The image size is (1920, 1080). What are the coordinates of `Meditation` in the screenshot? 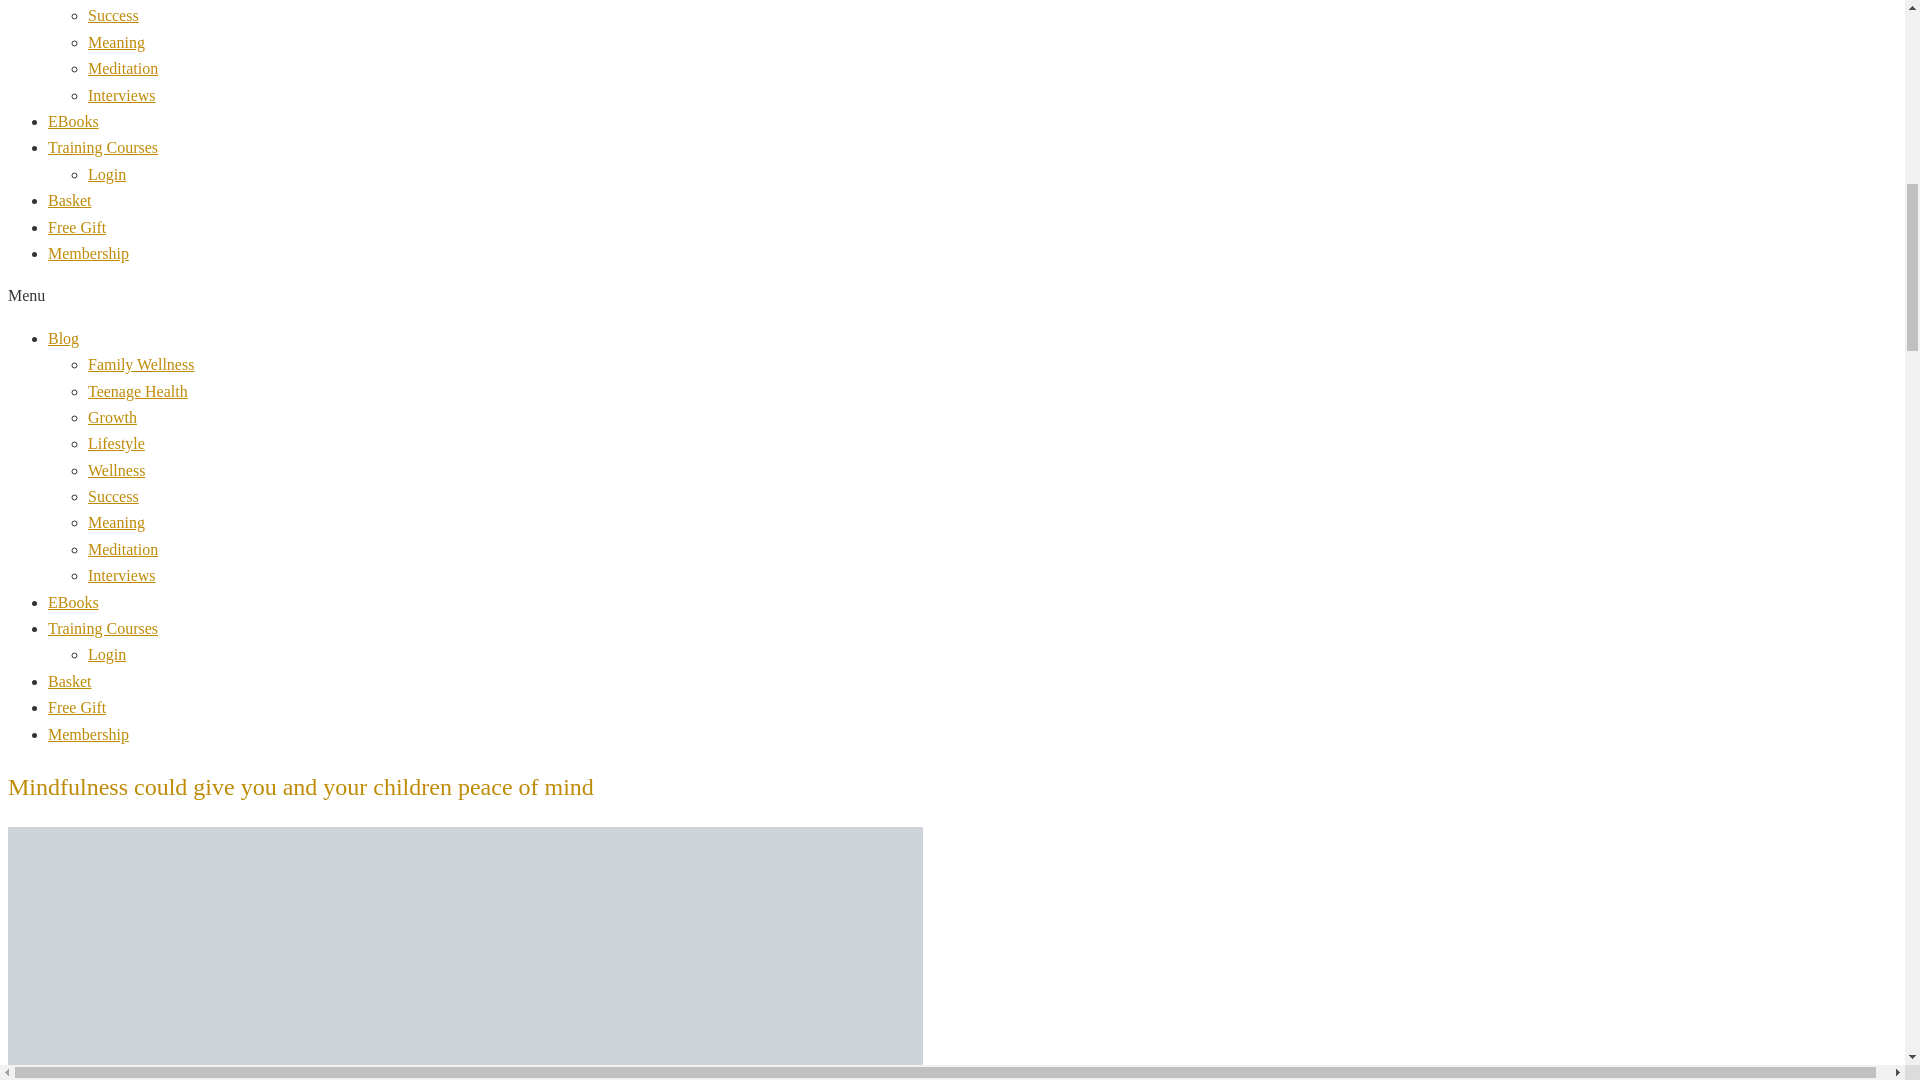 It's located at (122, 550).